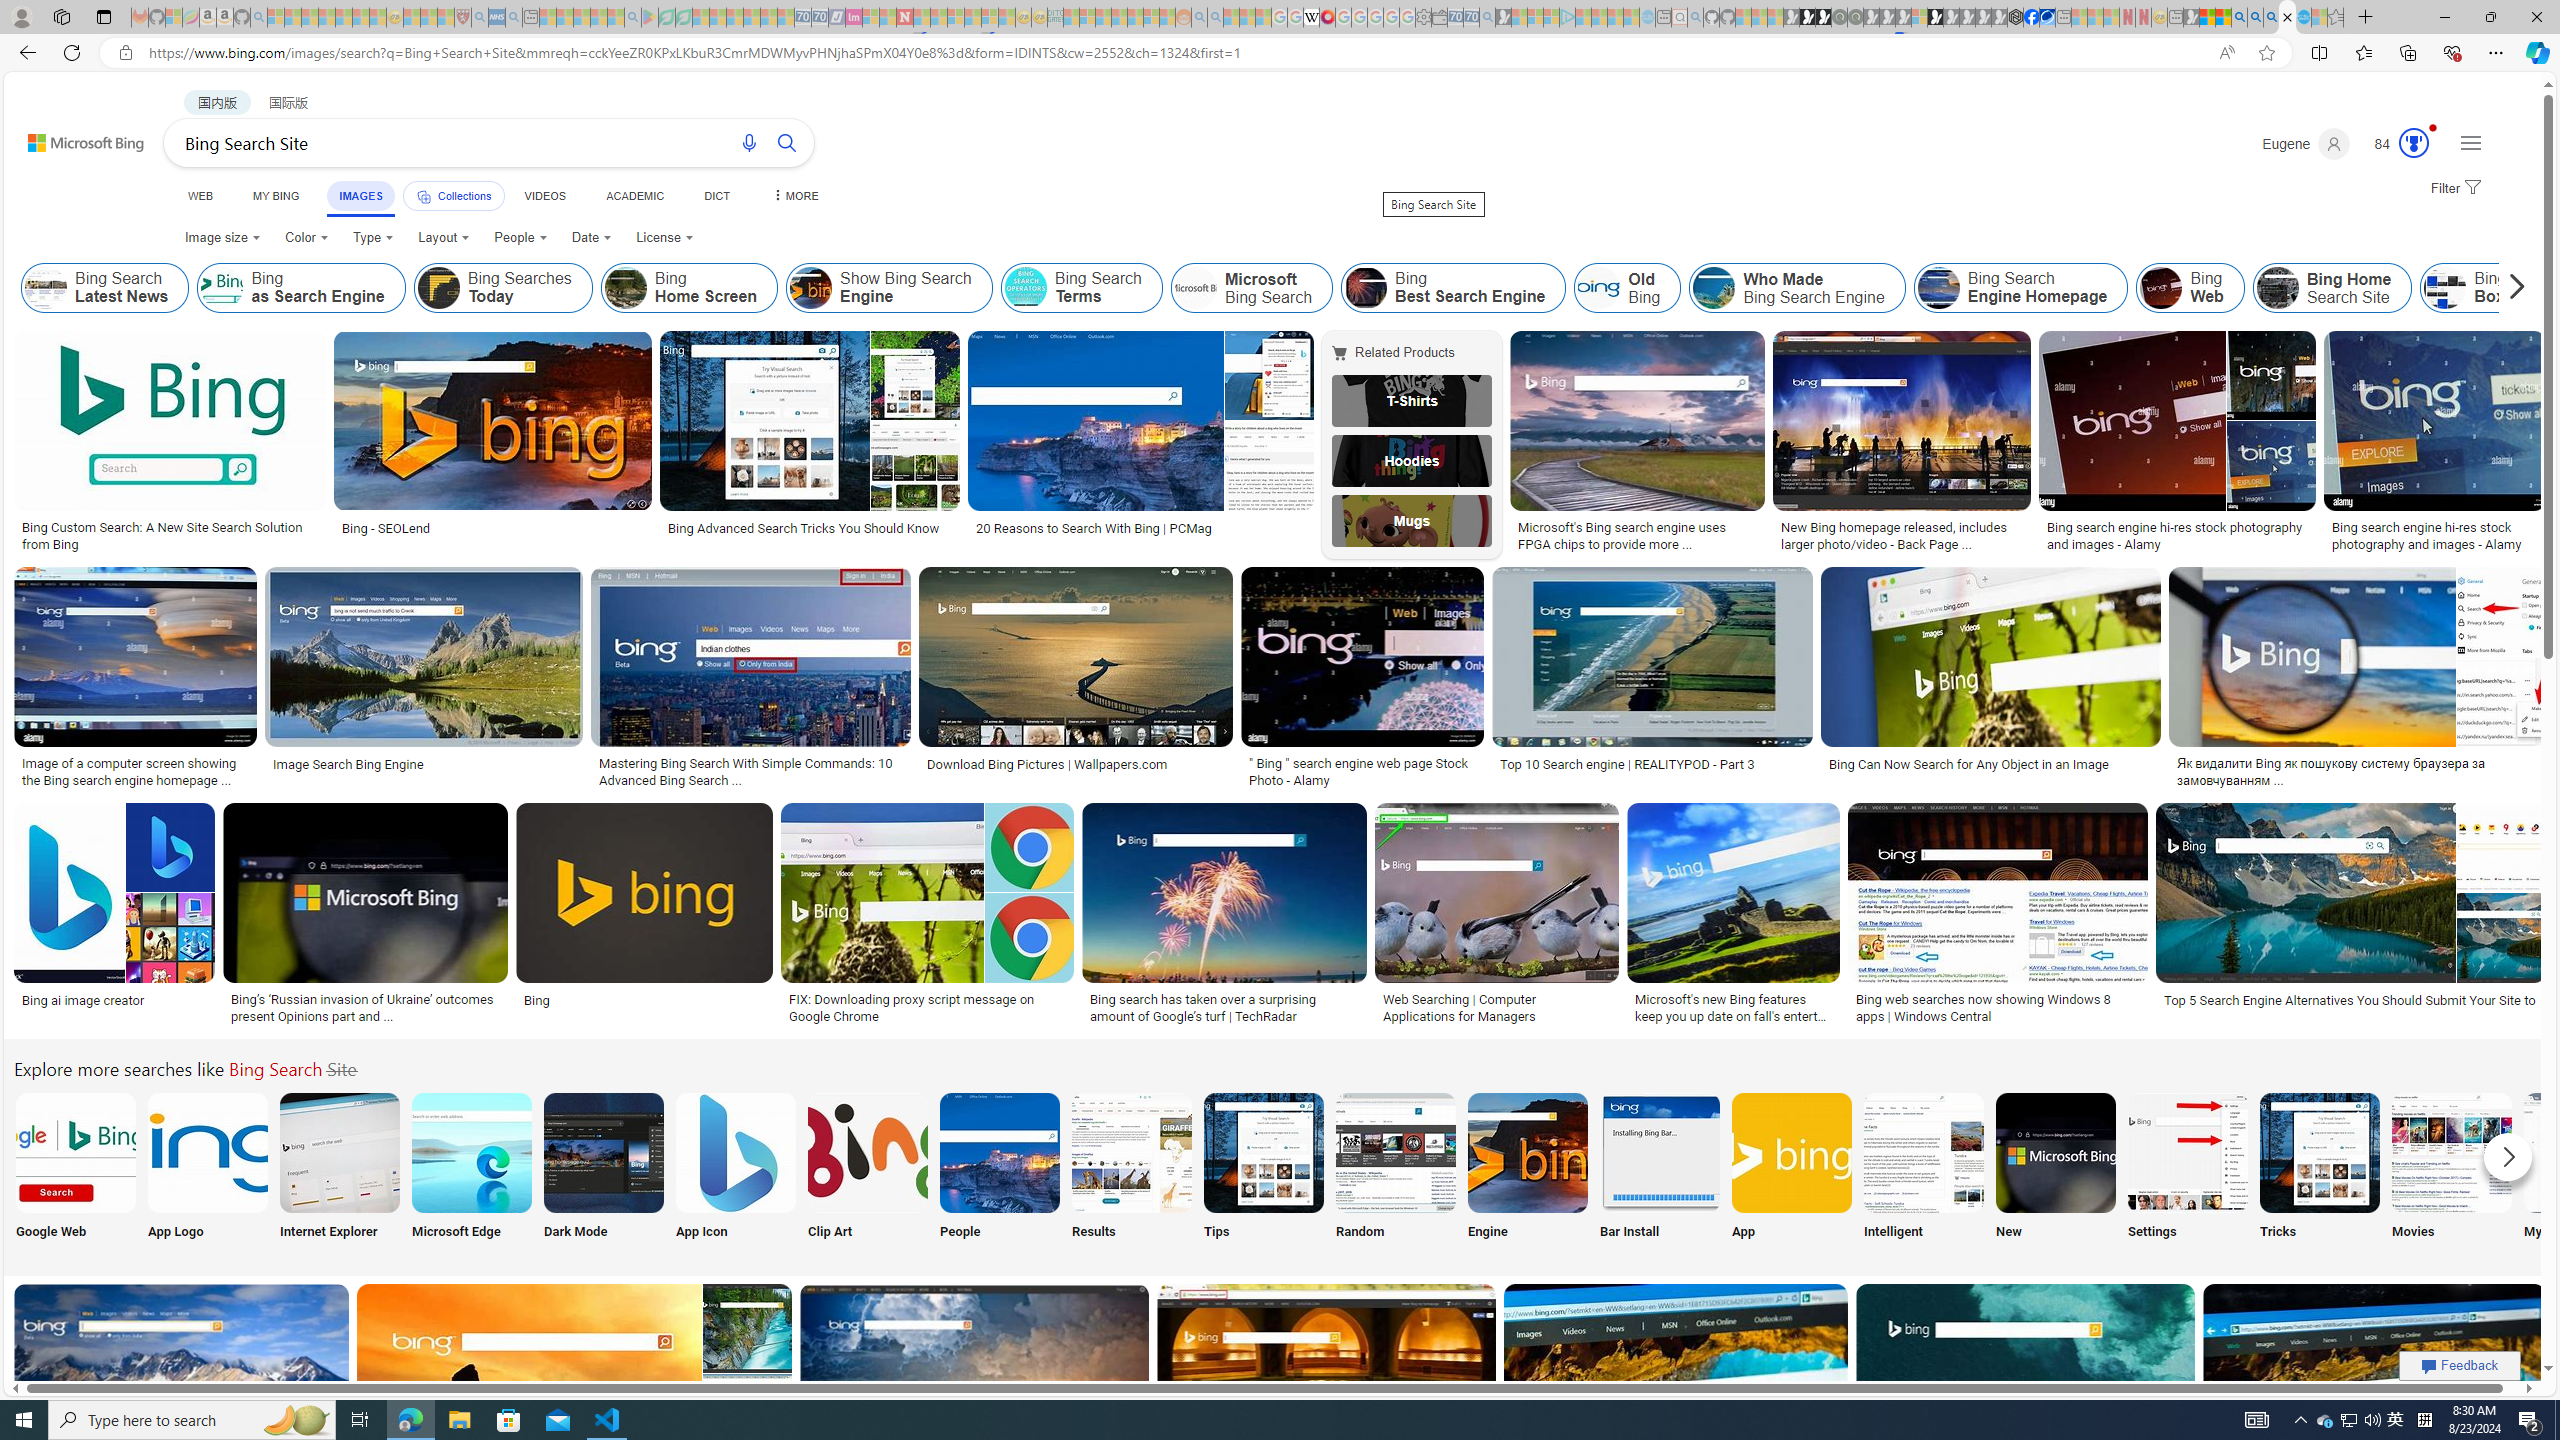 Image resolution: width=2560 pixels, height=1440 pixels. Describe the element at coordinates (794, 196) in the screenshot. I see `Dropdown Menu` at that location.